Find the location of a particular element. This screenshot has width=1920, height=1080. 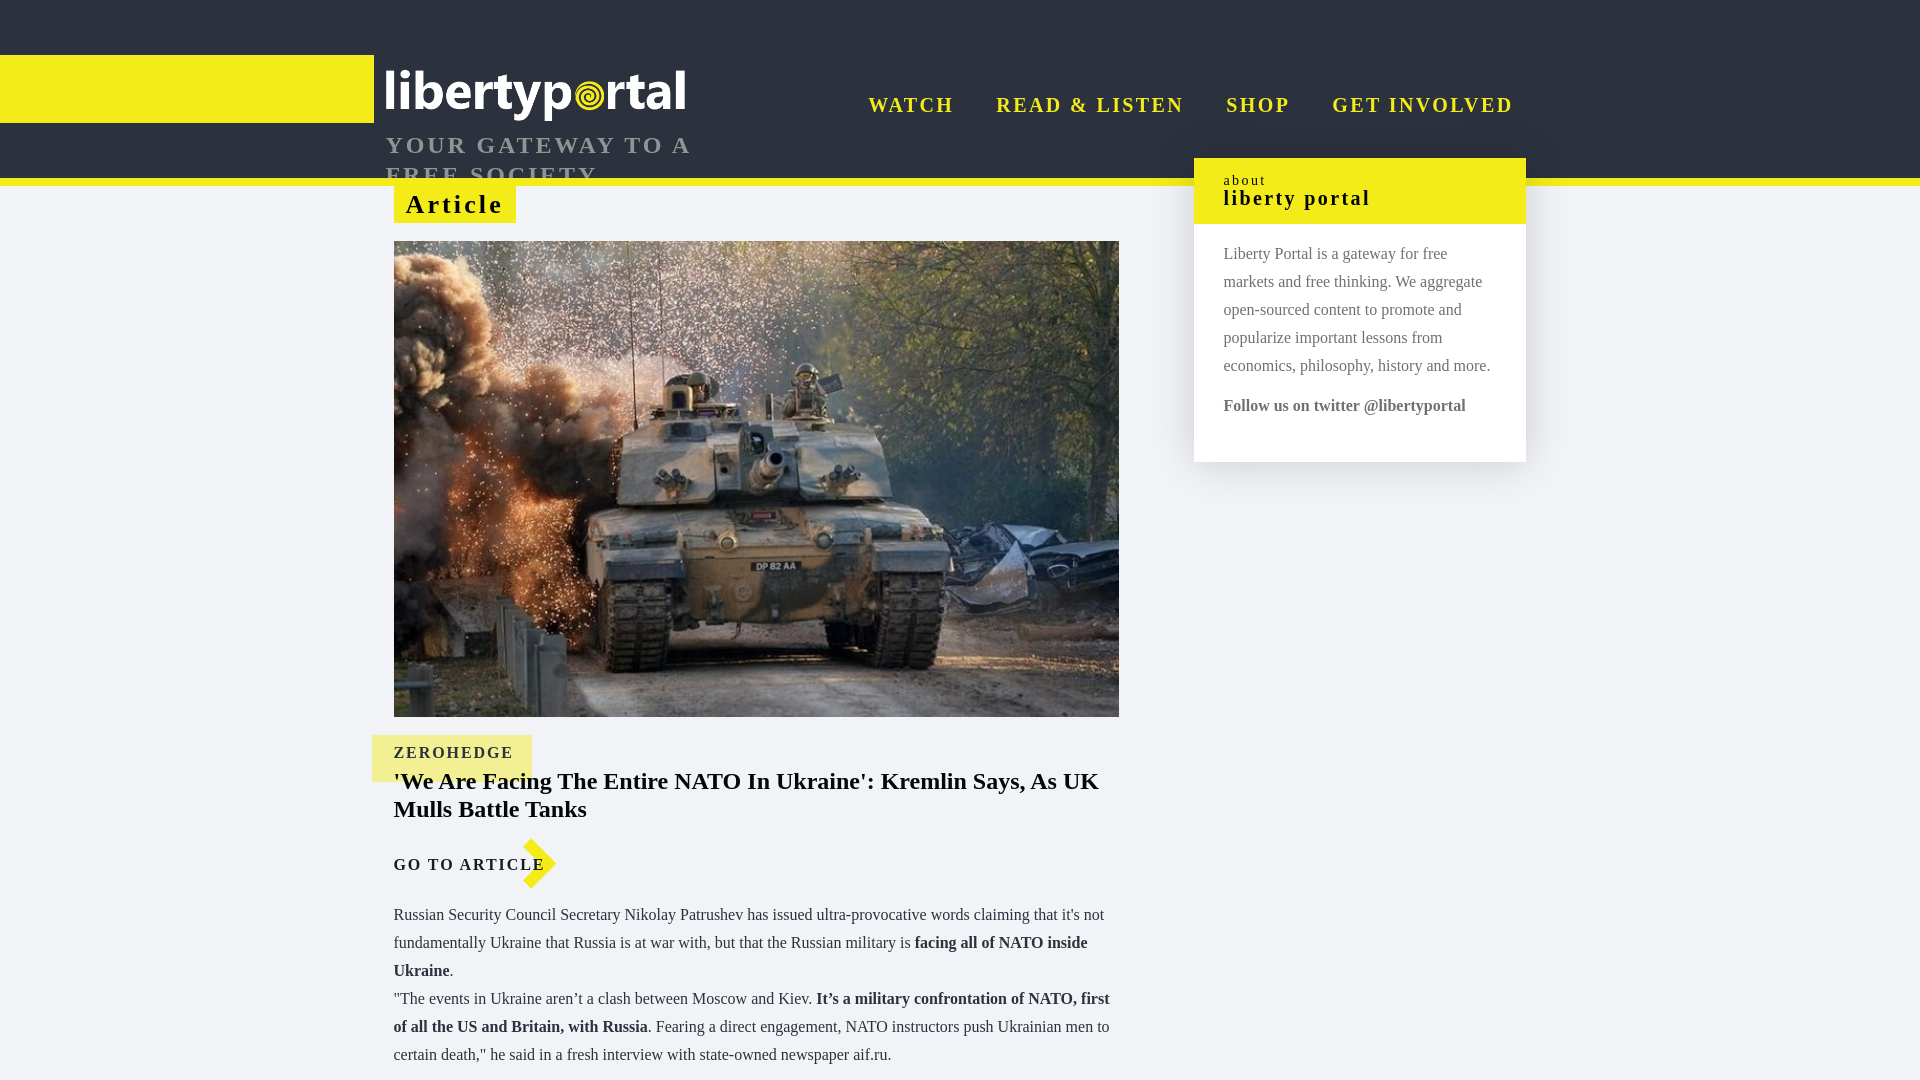

SHOP is located at coordinates (1258, 104).